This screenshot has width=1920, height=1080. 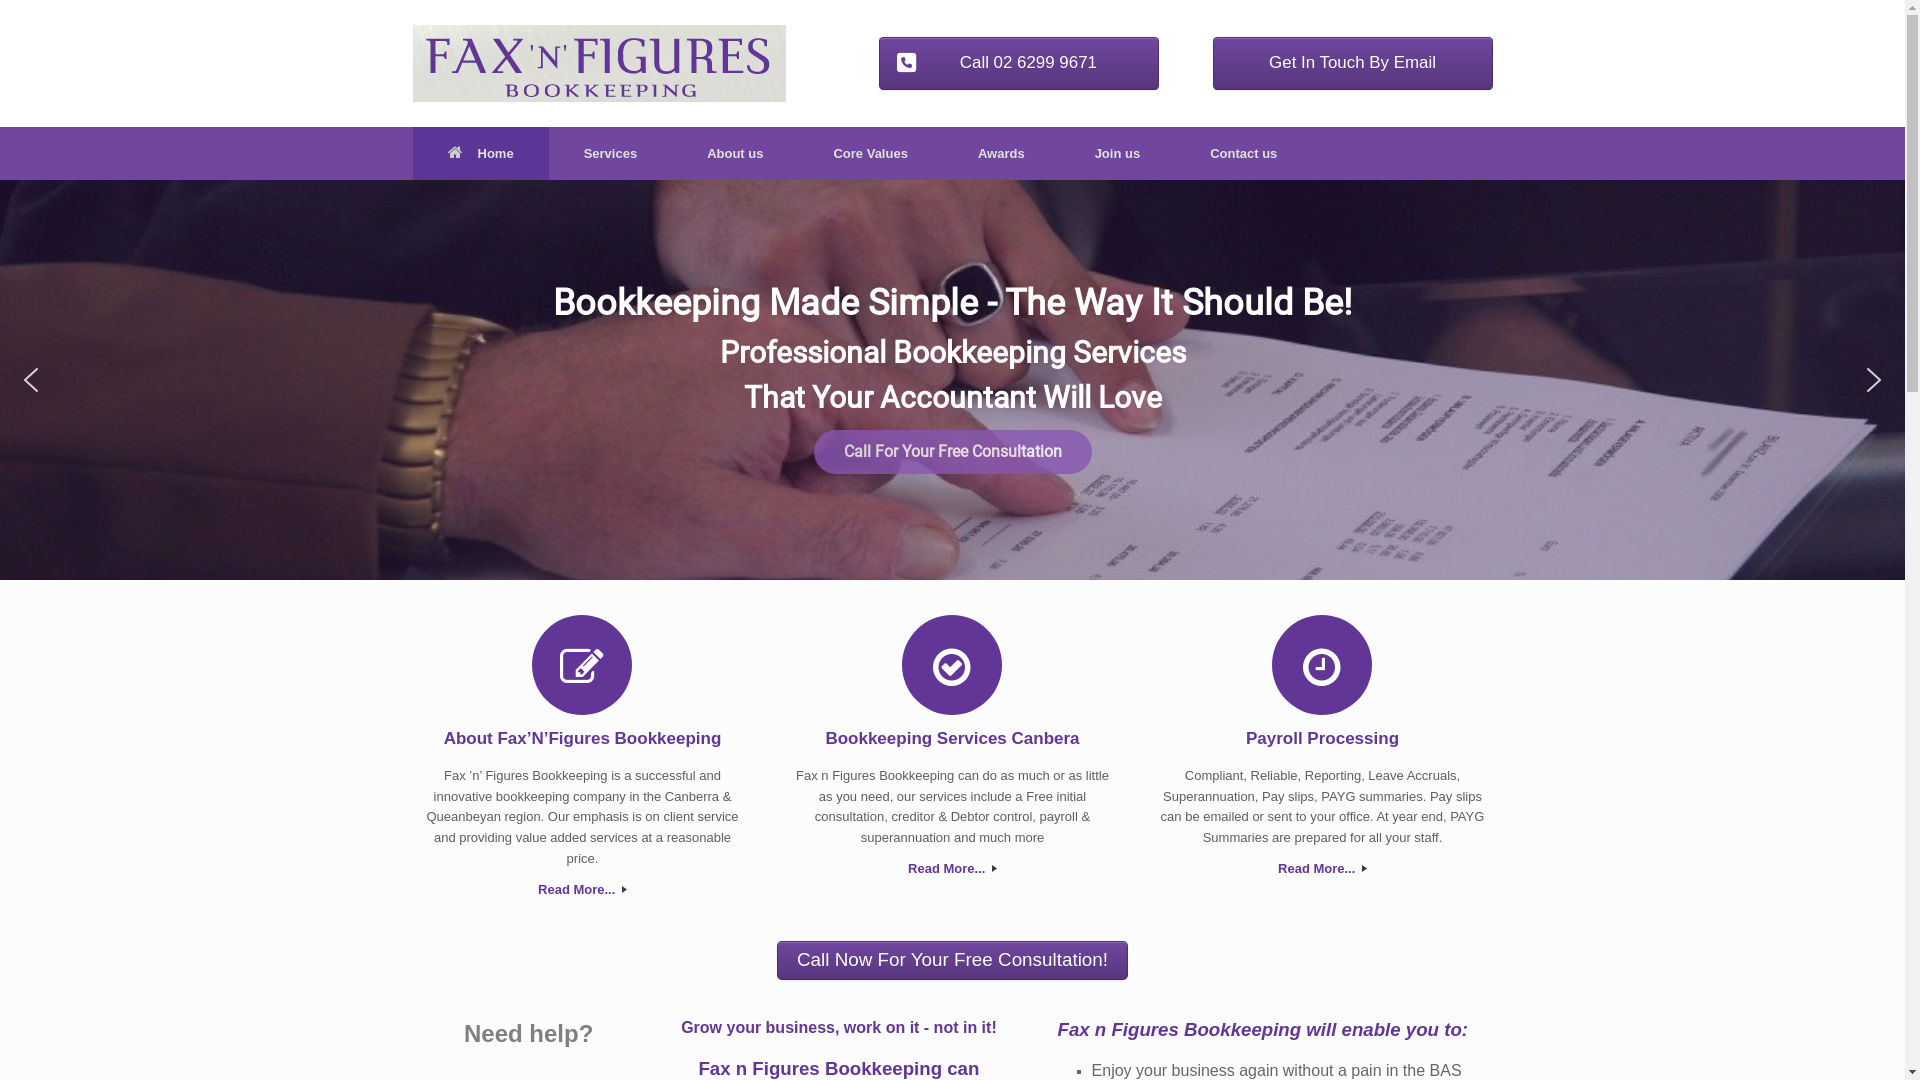 What do you see at coordinates (1352, 64) in the screenshot?
I see `Get In Touch By Email` at bounding box center [1352, 64].